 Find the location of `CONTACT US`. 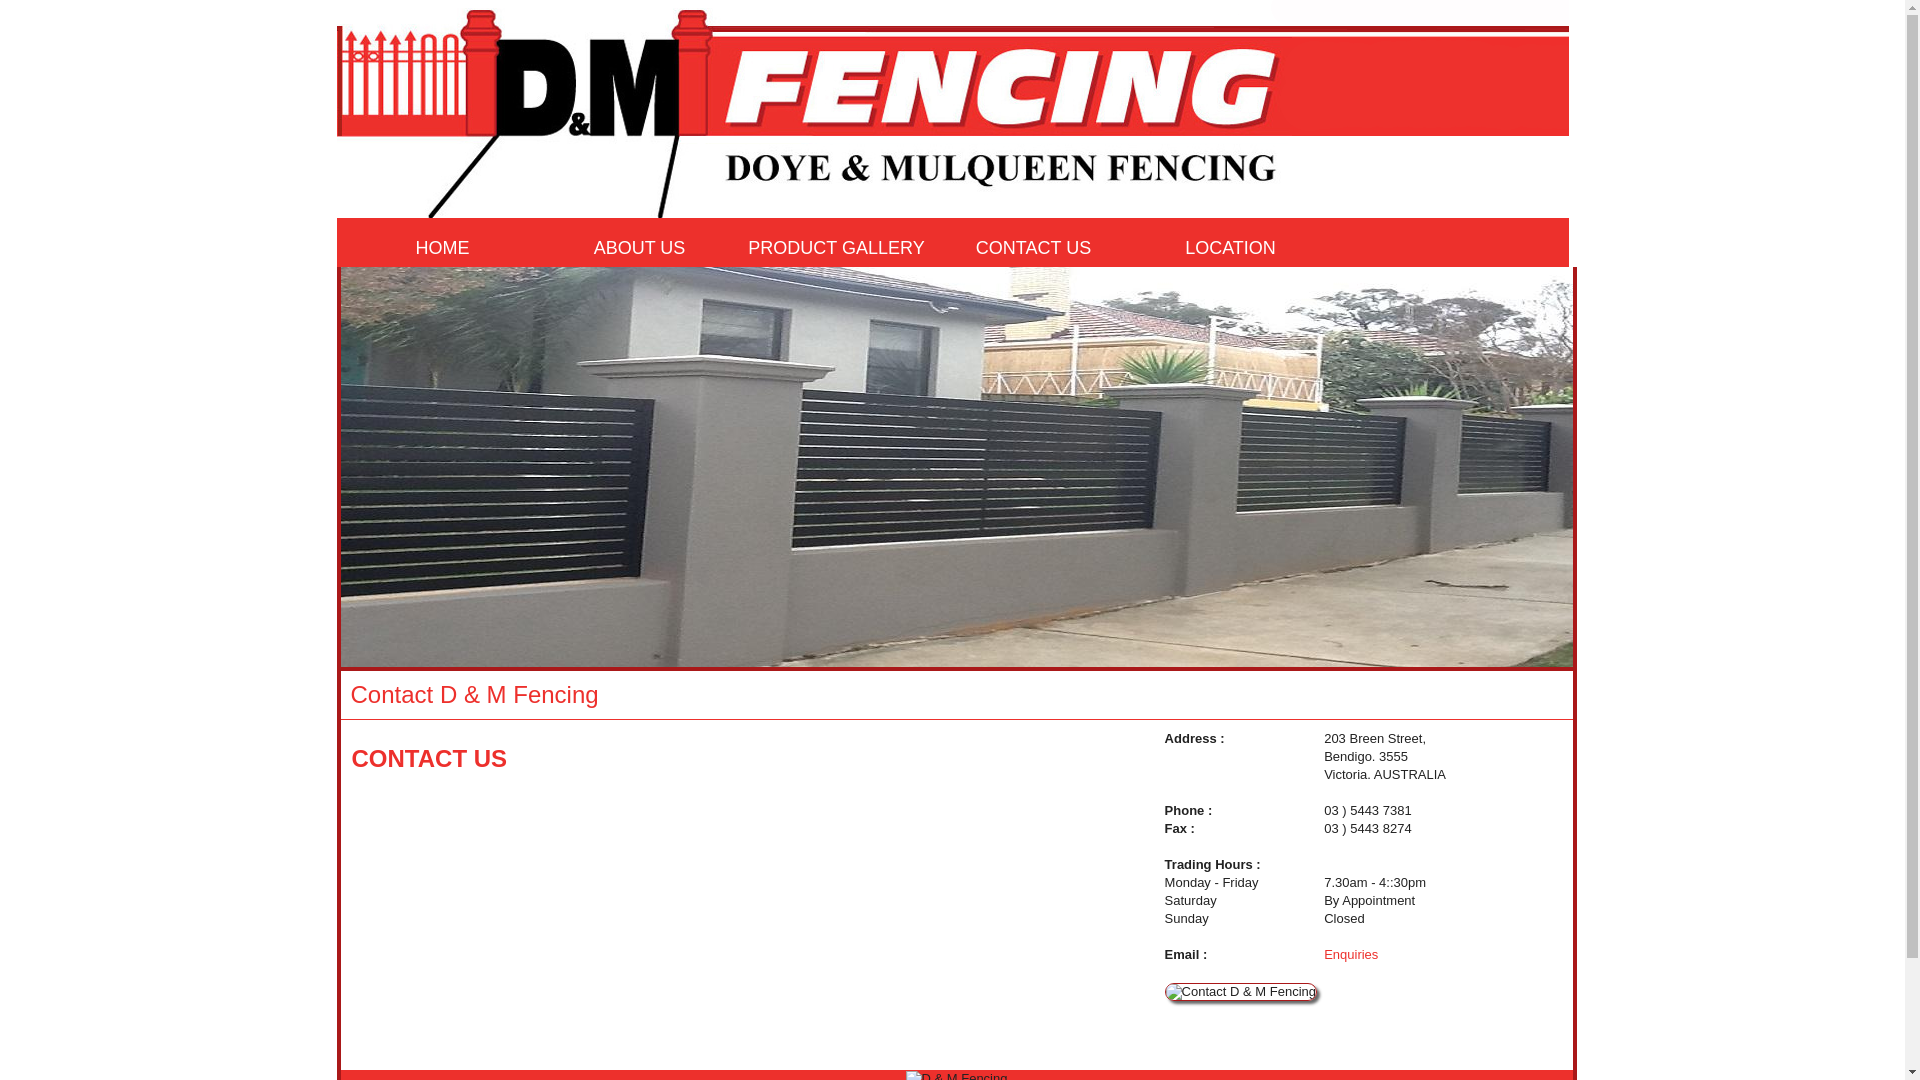

CONTACT US is located at coordinates (1034, 248).